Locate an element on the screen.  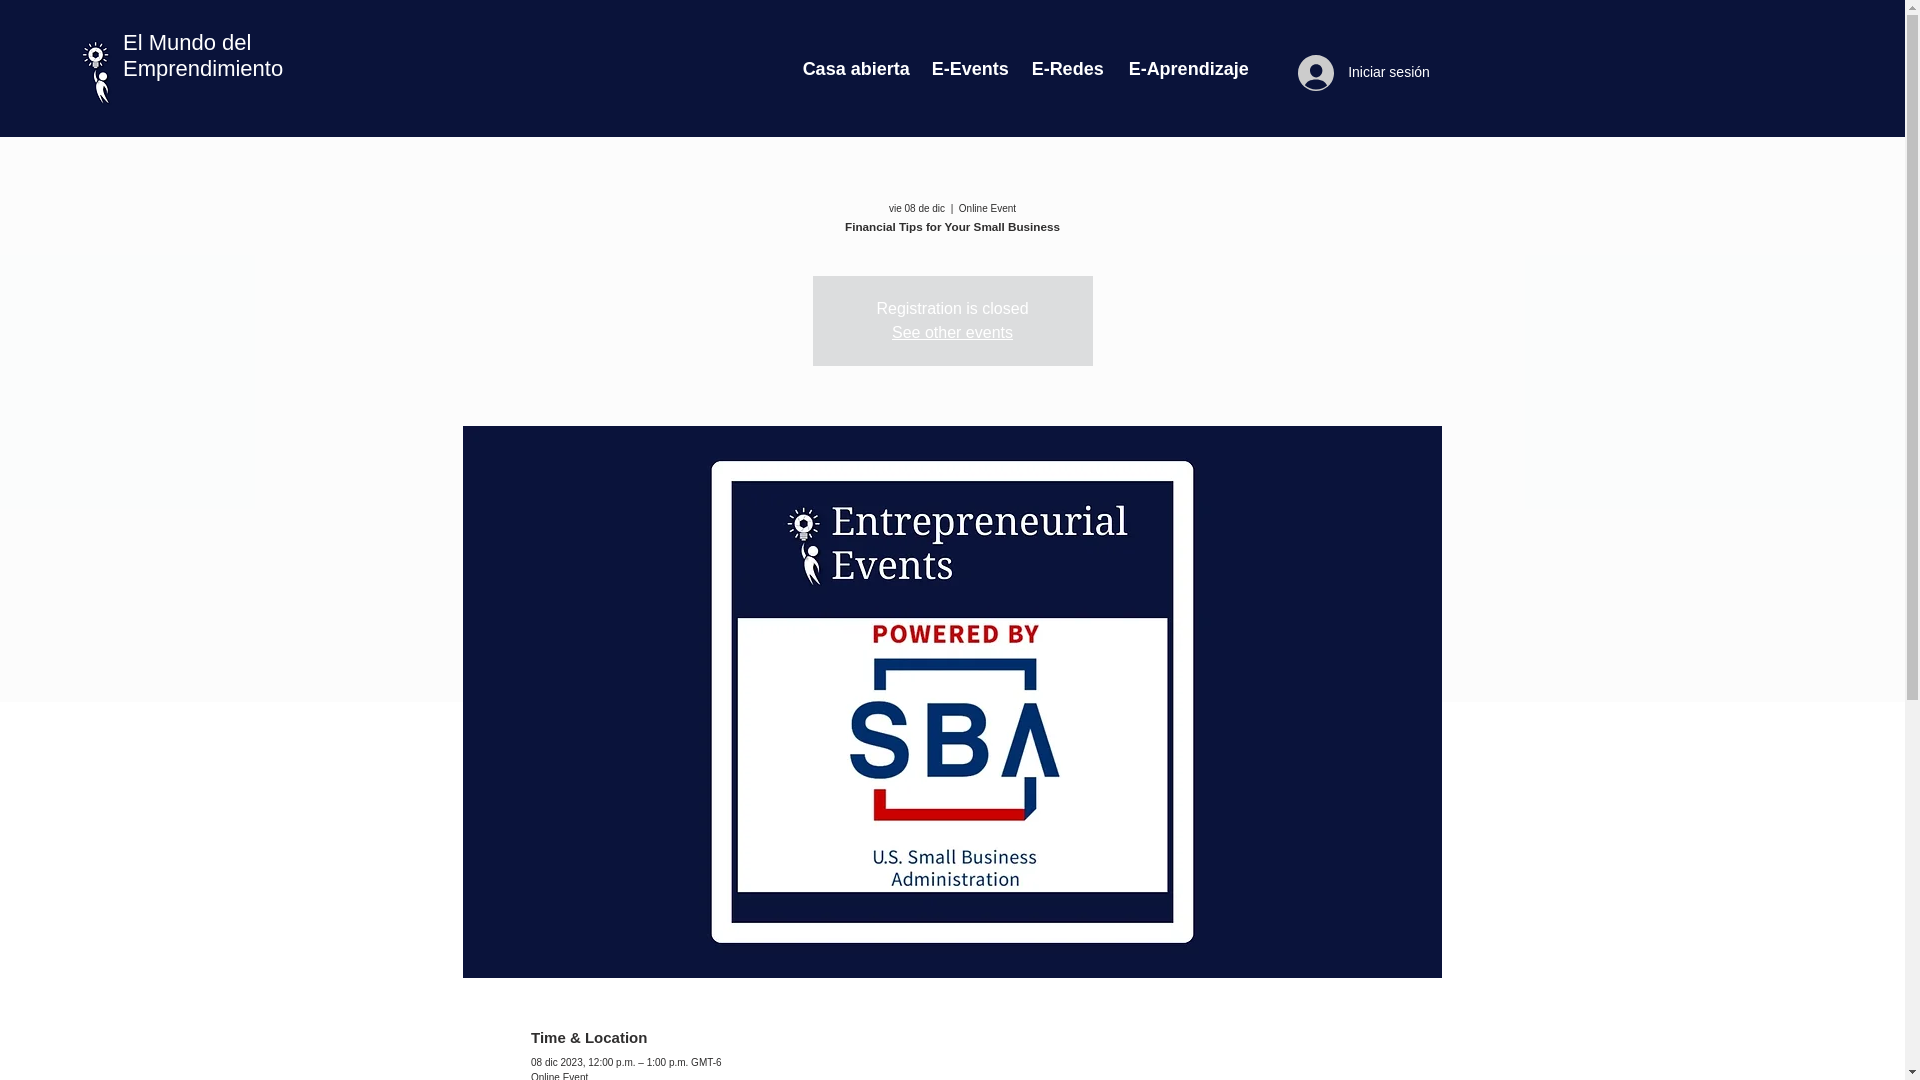
Casa abierta is located at coordinates (852, 68).